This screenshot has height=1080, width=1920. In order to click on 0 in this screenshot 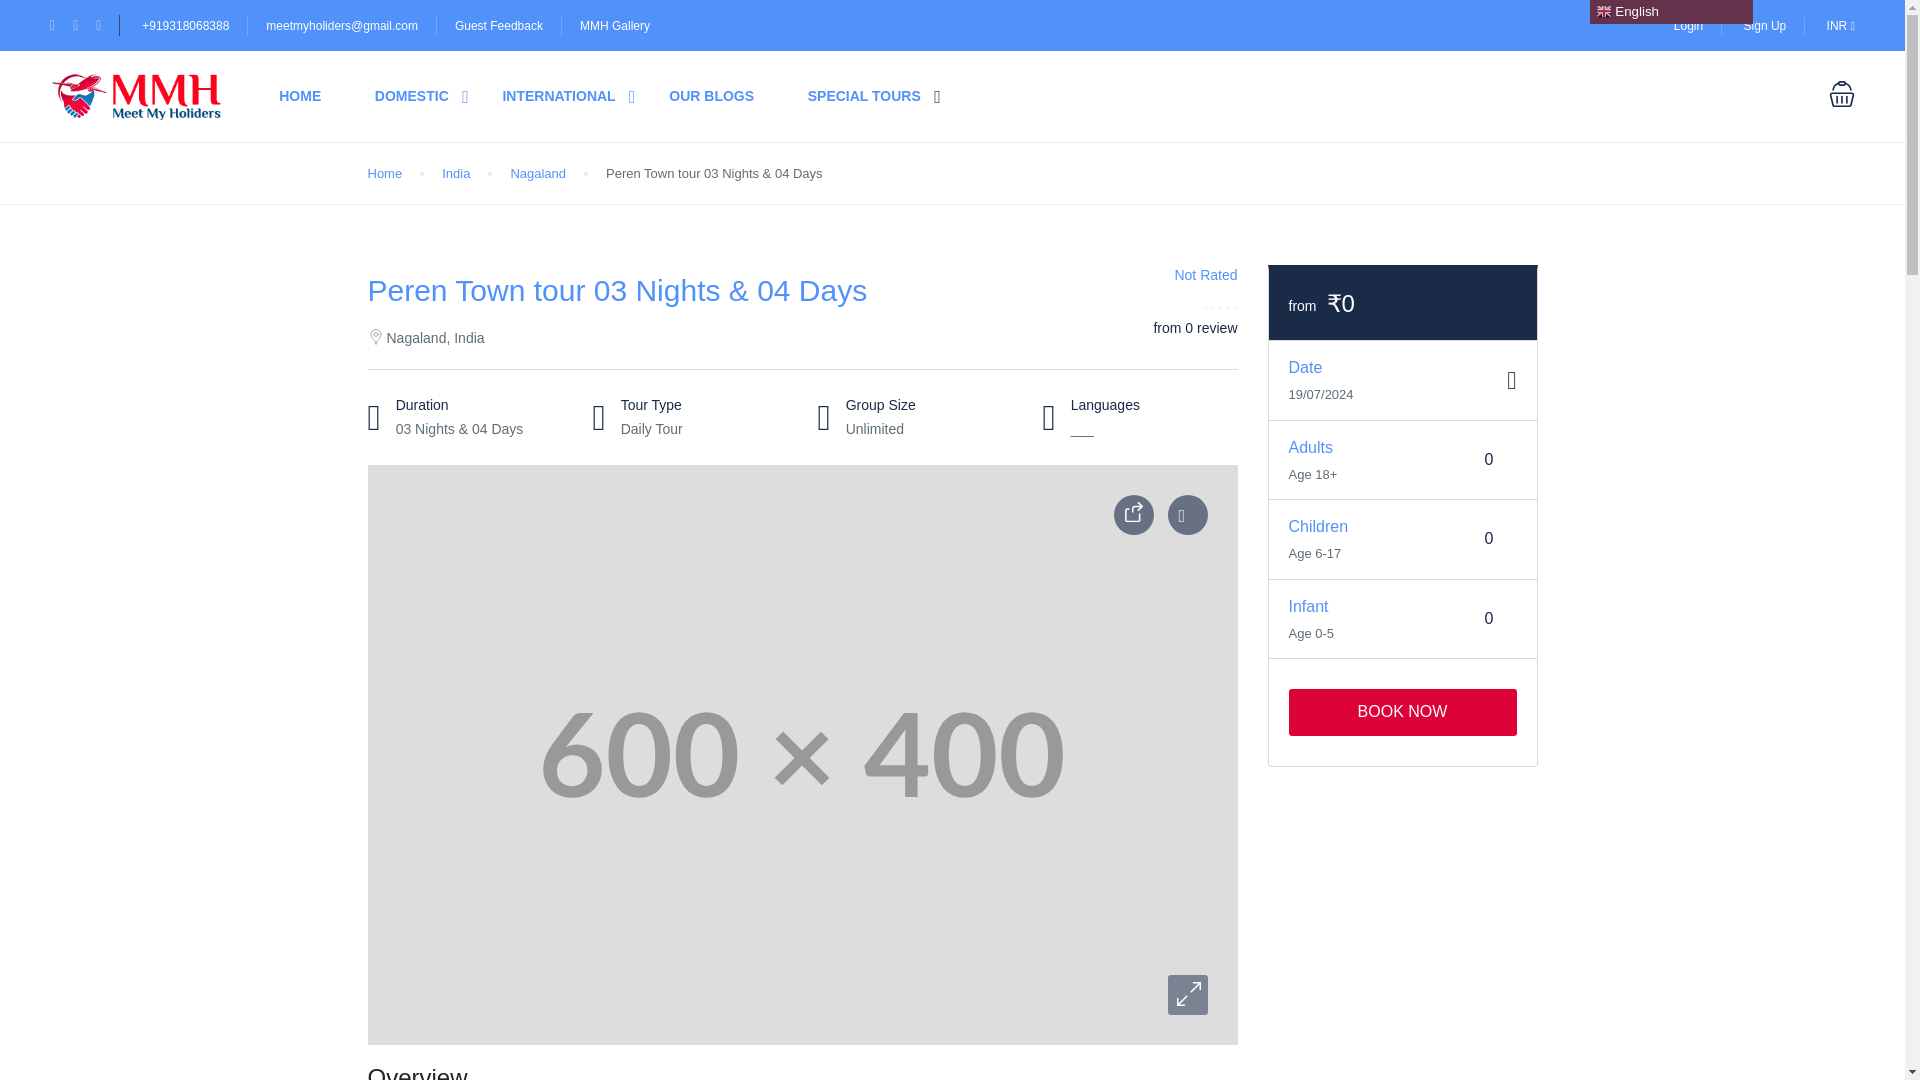, I will do `click(1490, 618)`.